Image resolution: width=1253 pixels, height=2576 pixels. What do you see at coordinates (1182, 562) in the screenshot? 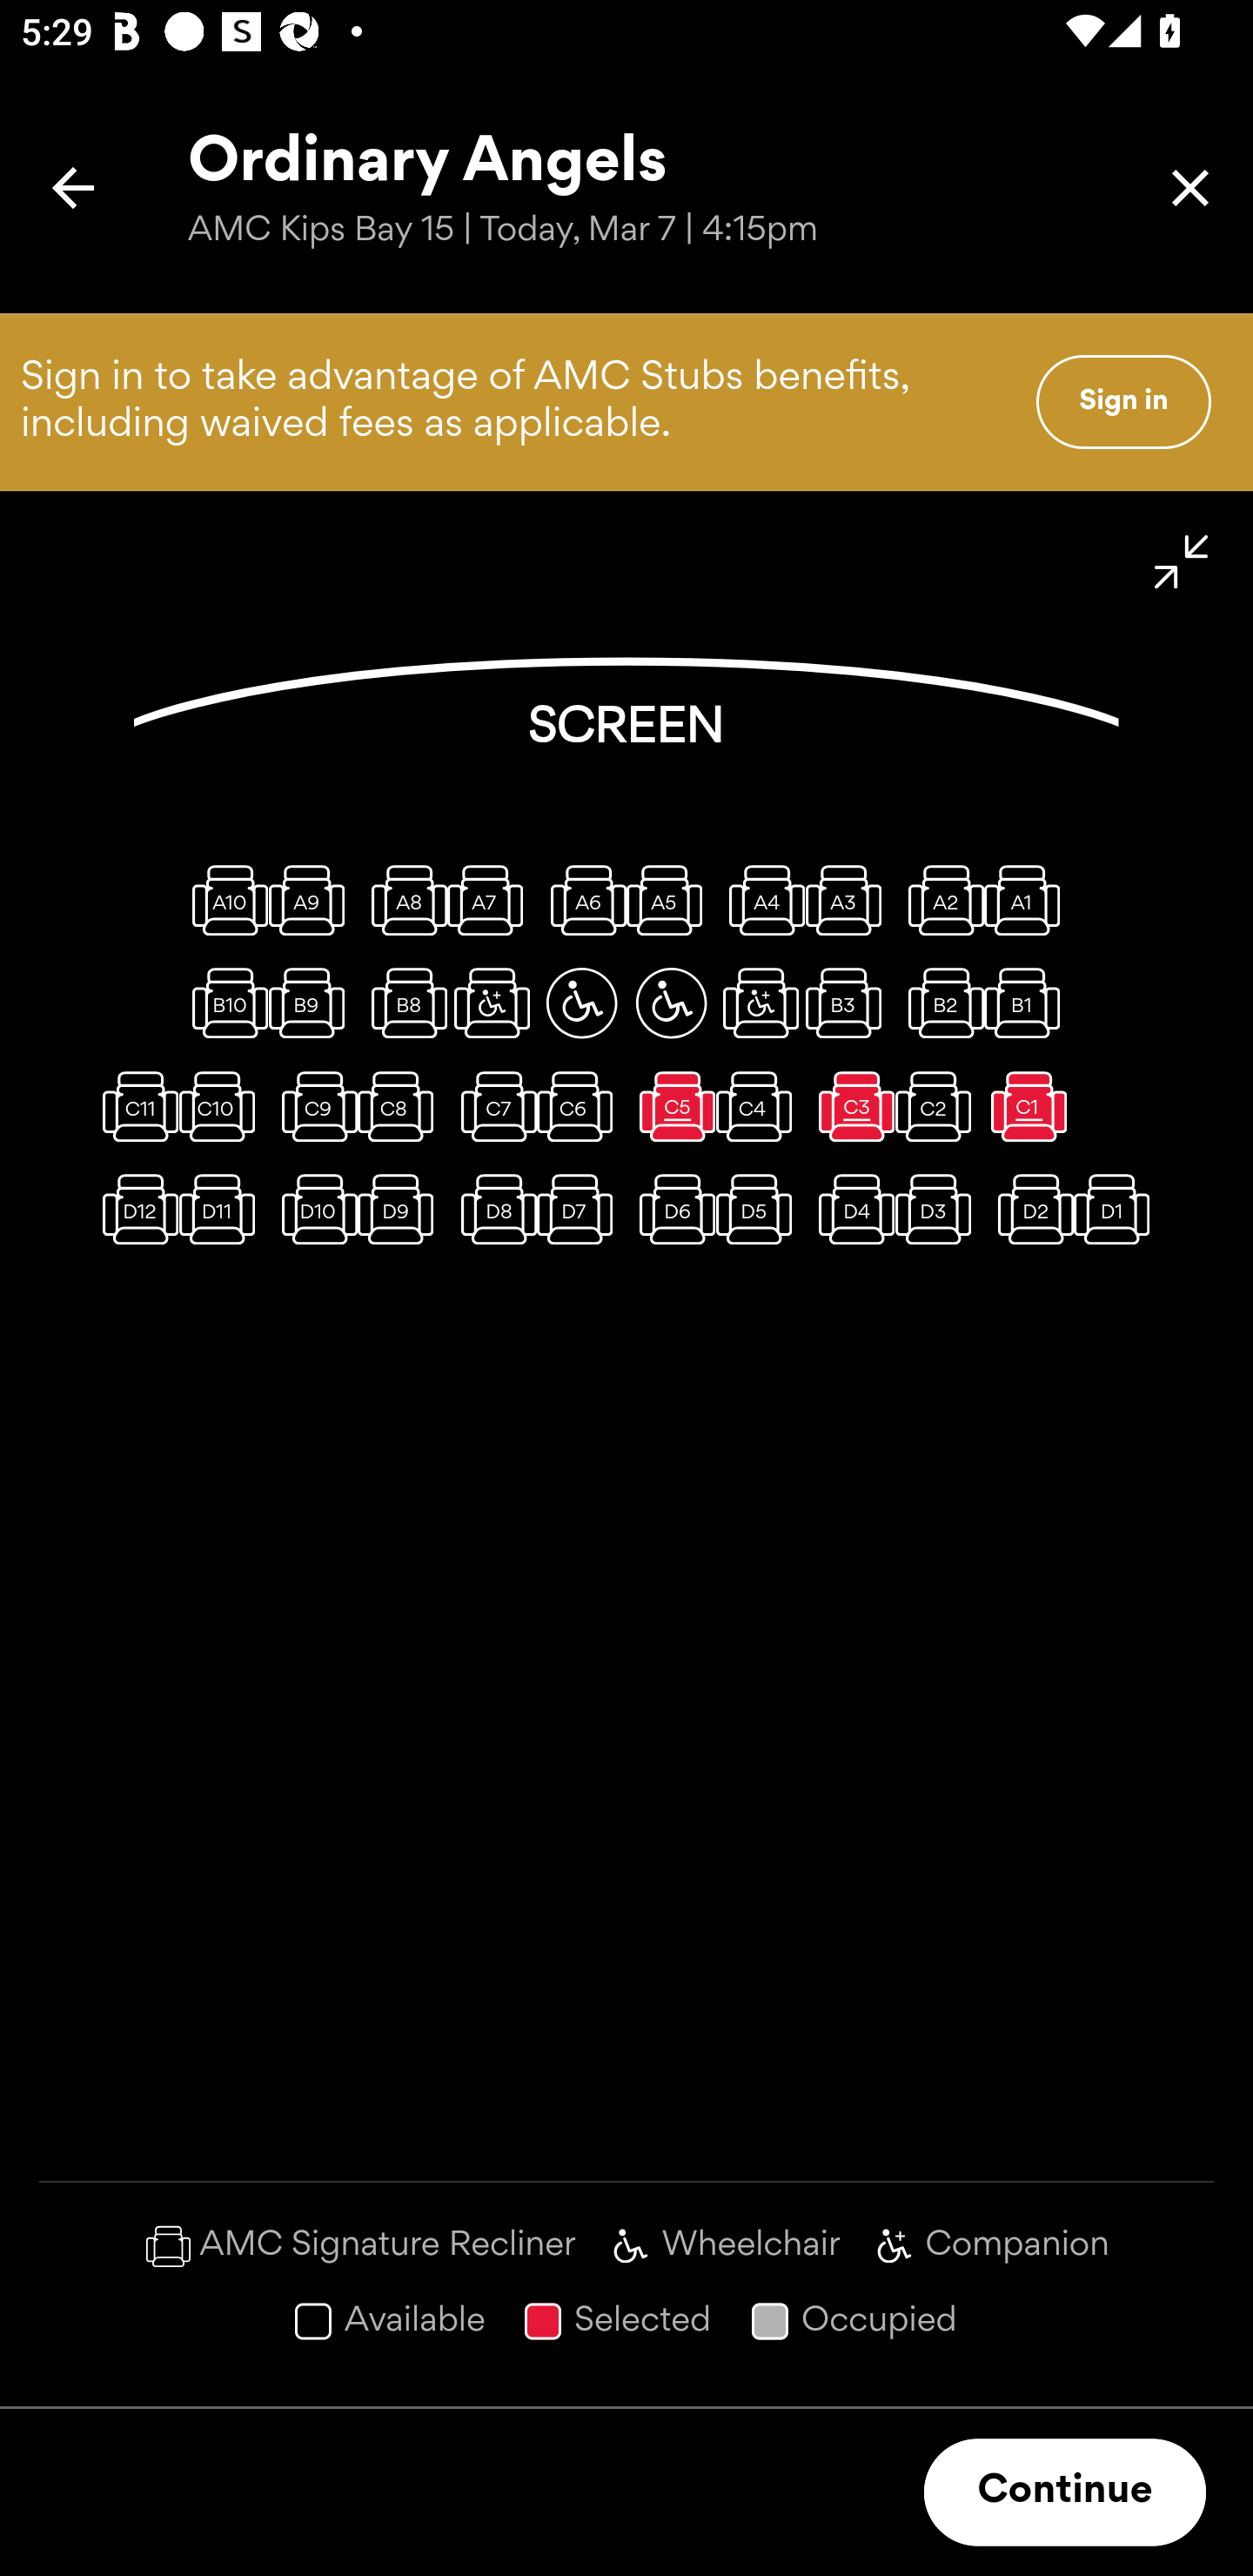
I see `Minimize` at bounding box center [1182, 562].